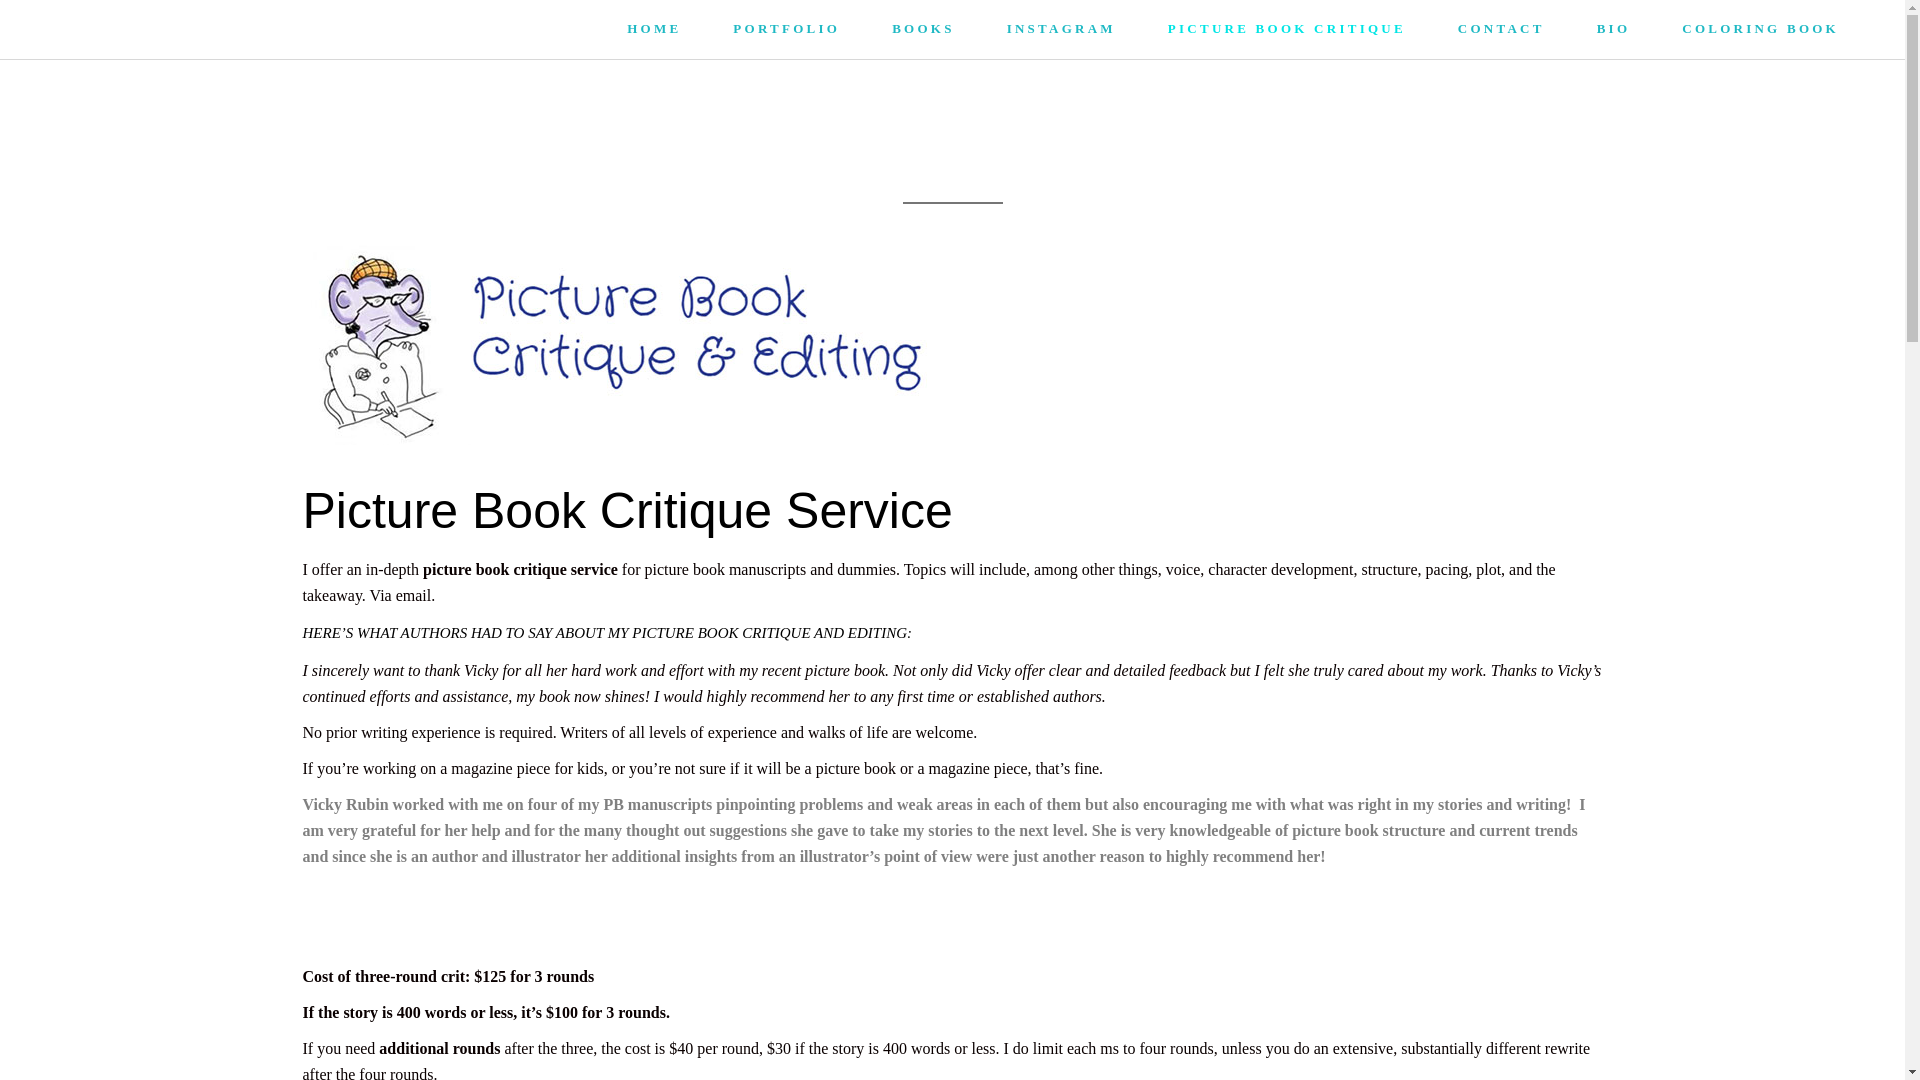 The image size is (1920, 1080). What do you see at coordinates (1501, 30) in the screenshot?
I see `CONTACT` at bounding box center [1501, 30].